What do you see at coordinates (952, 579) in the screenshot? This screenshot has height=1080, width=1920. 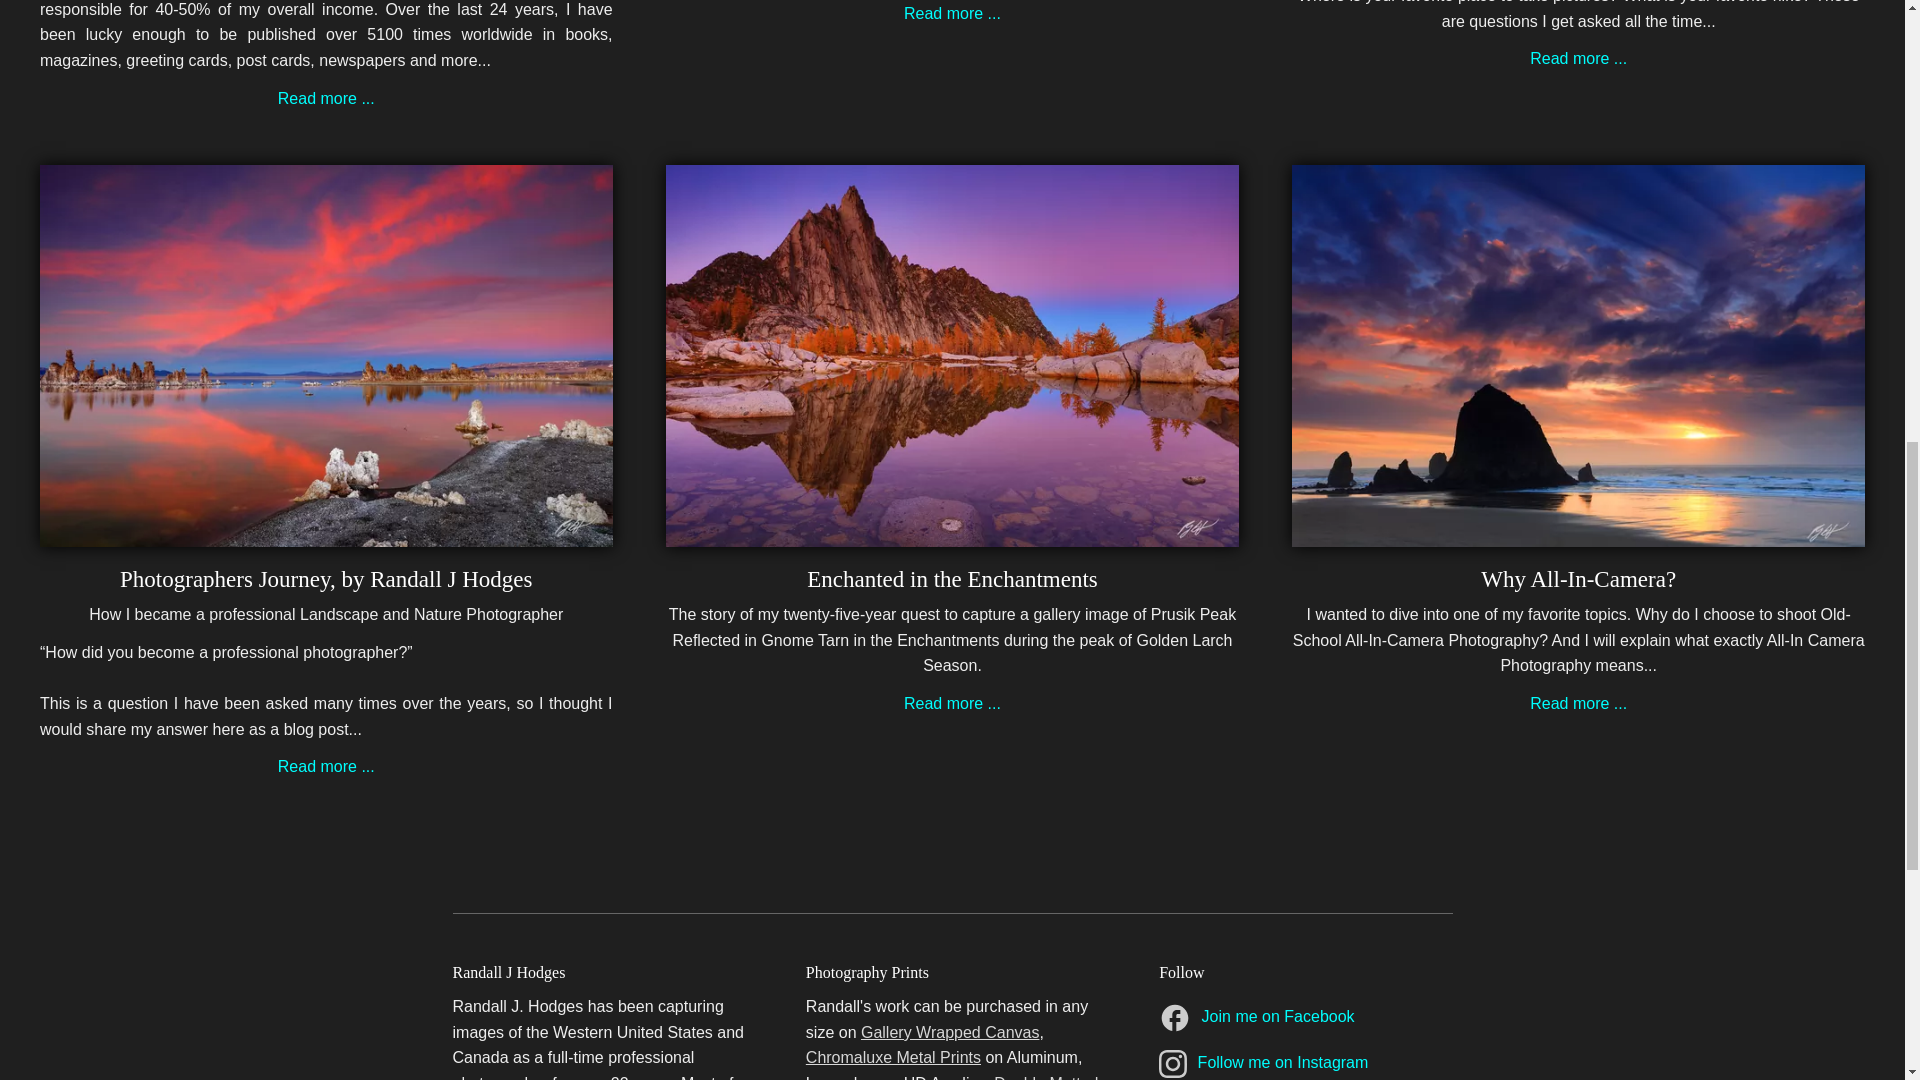 I see `Enchanted in the Enchantments` at bounding box center [952, 579].